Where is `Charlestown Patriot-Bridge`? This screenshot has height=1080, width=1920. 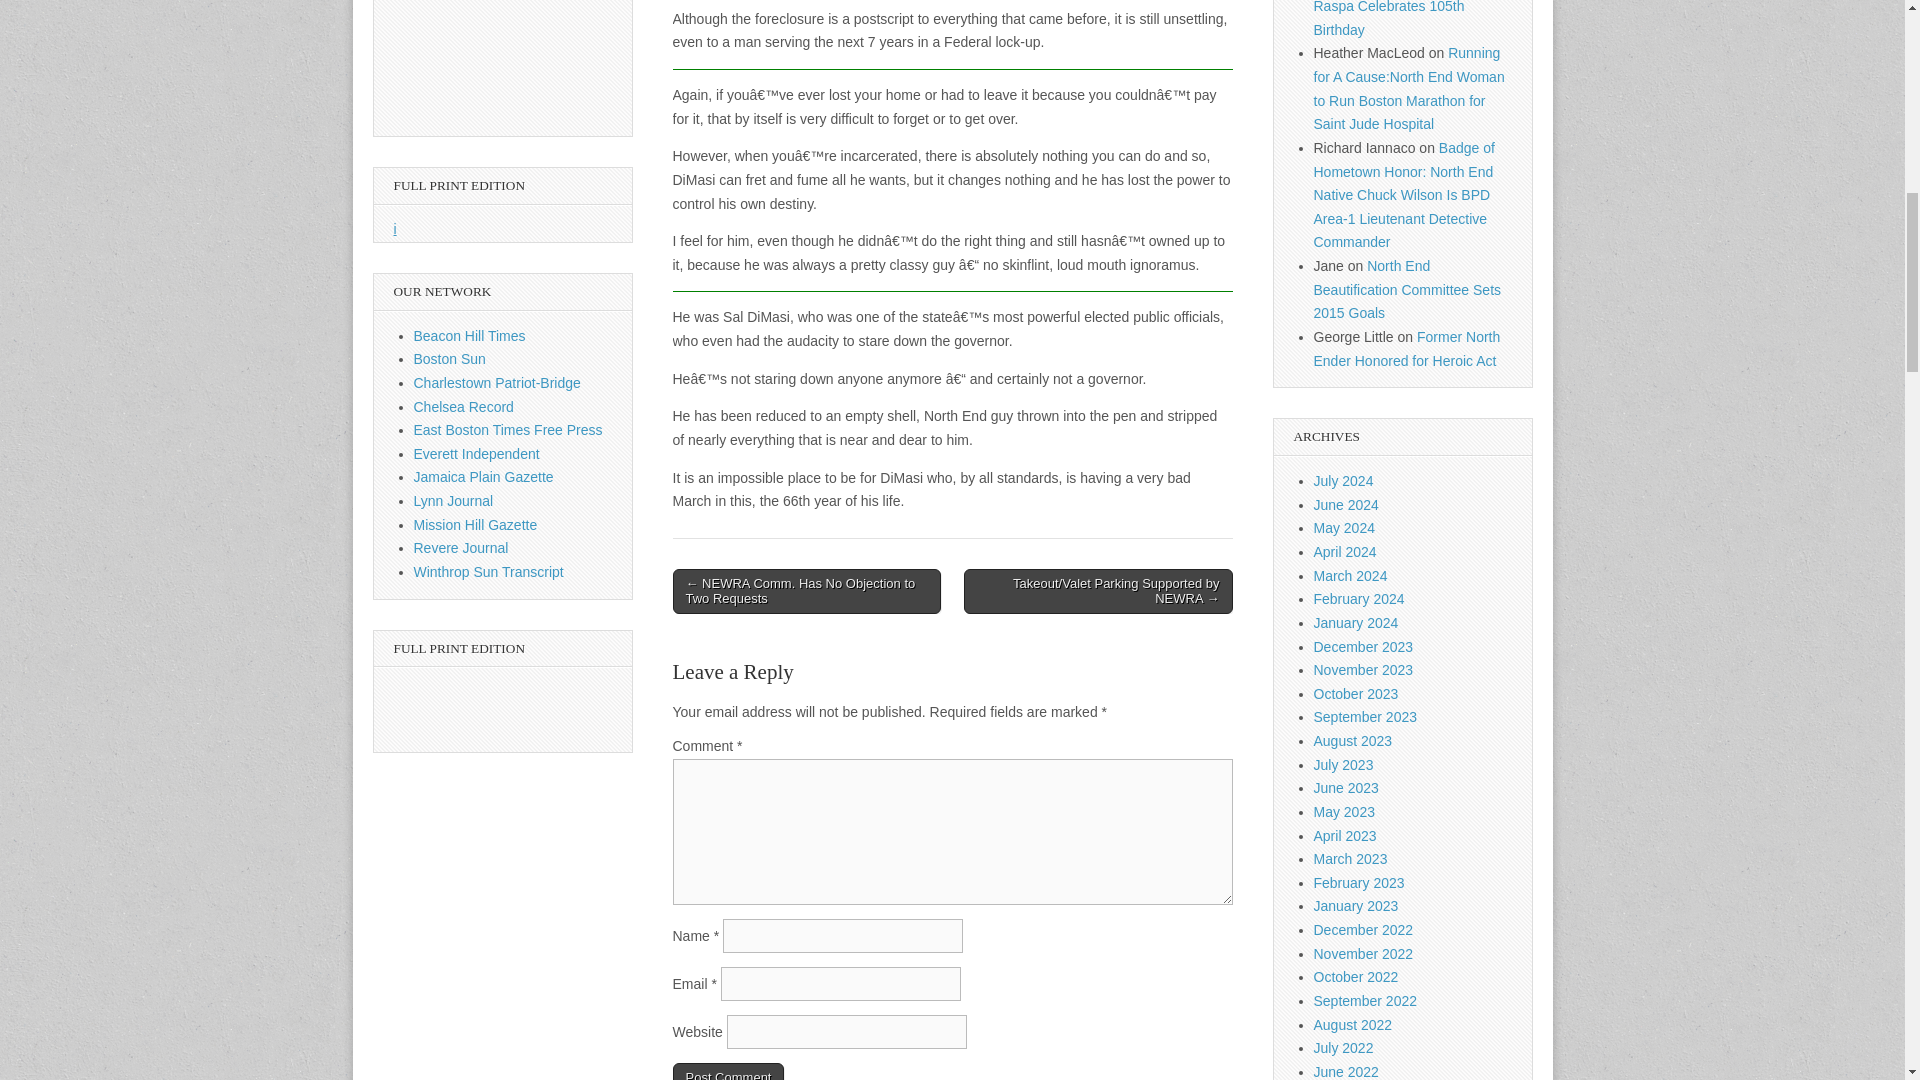 Charlestown Patriot-Bridge is located at coordinates (498, 382).